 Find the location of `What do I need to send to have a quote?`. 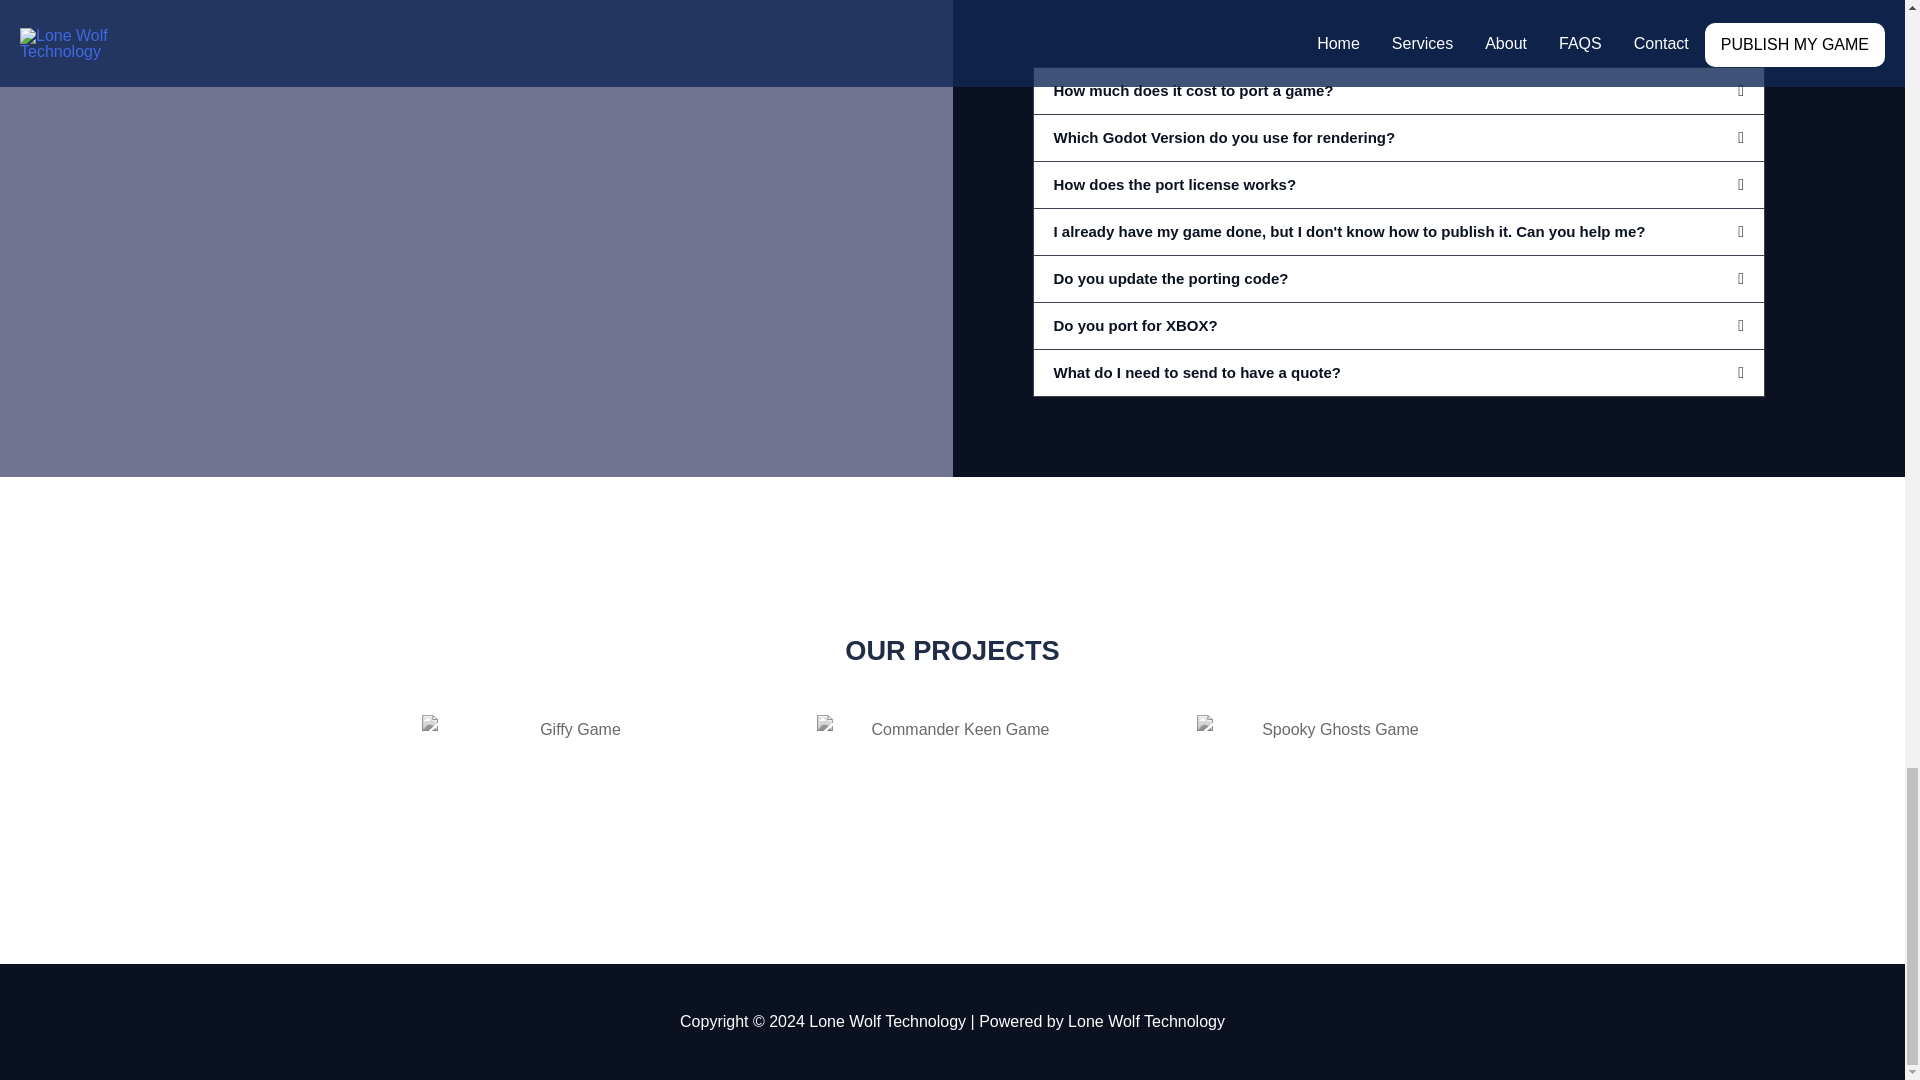

What do I need to send to have a quote? is located at coordinates (1198, 372).